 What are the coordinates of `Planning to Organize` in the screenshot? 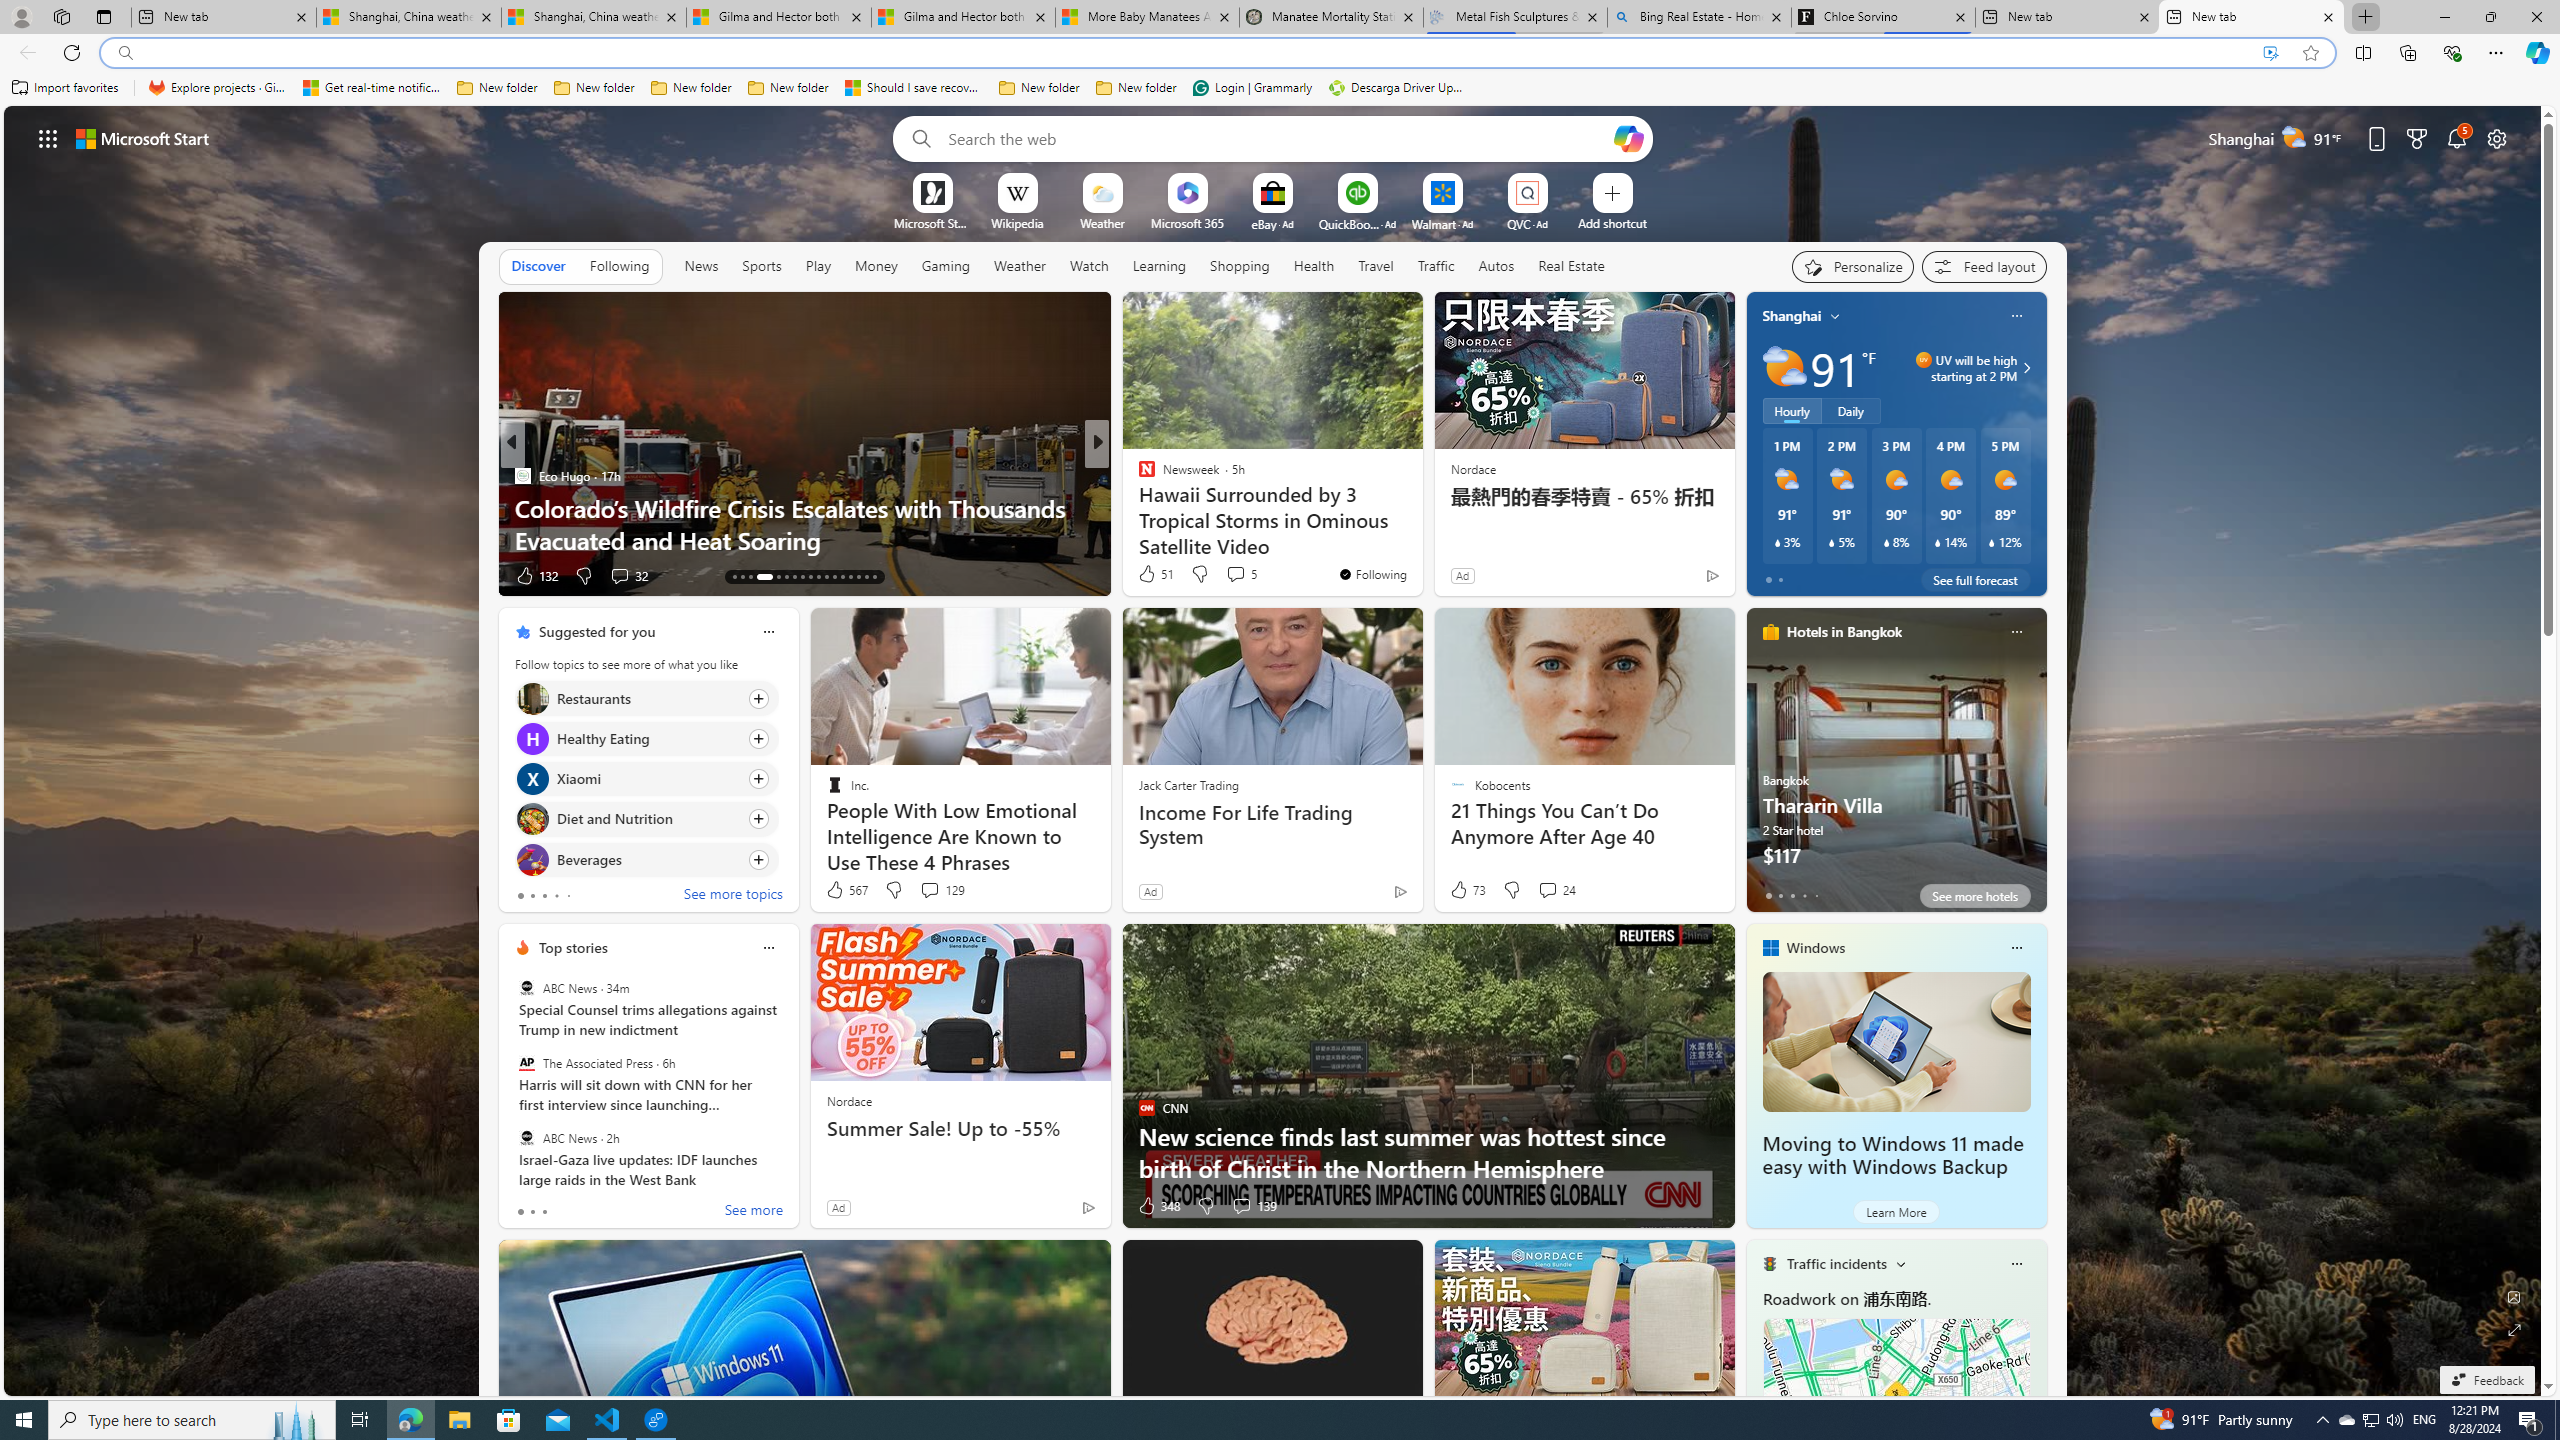 It's located at (1137, 476).